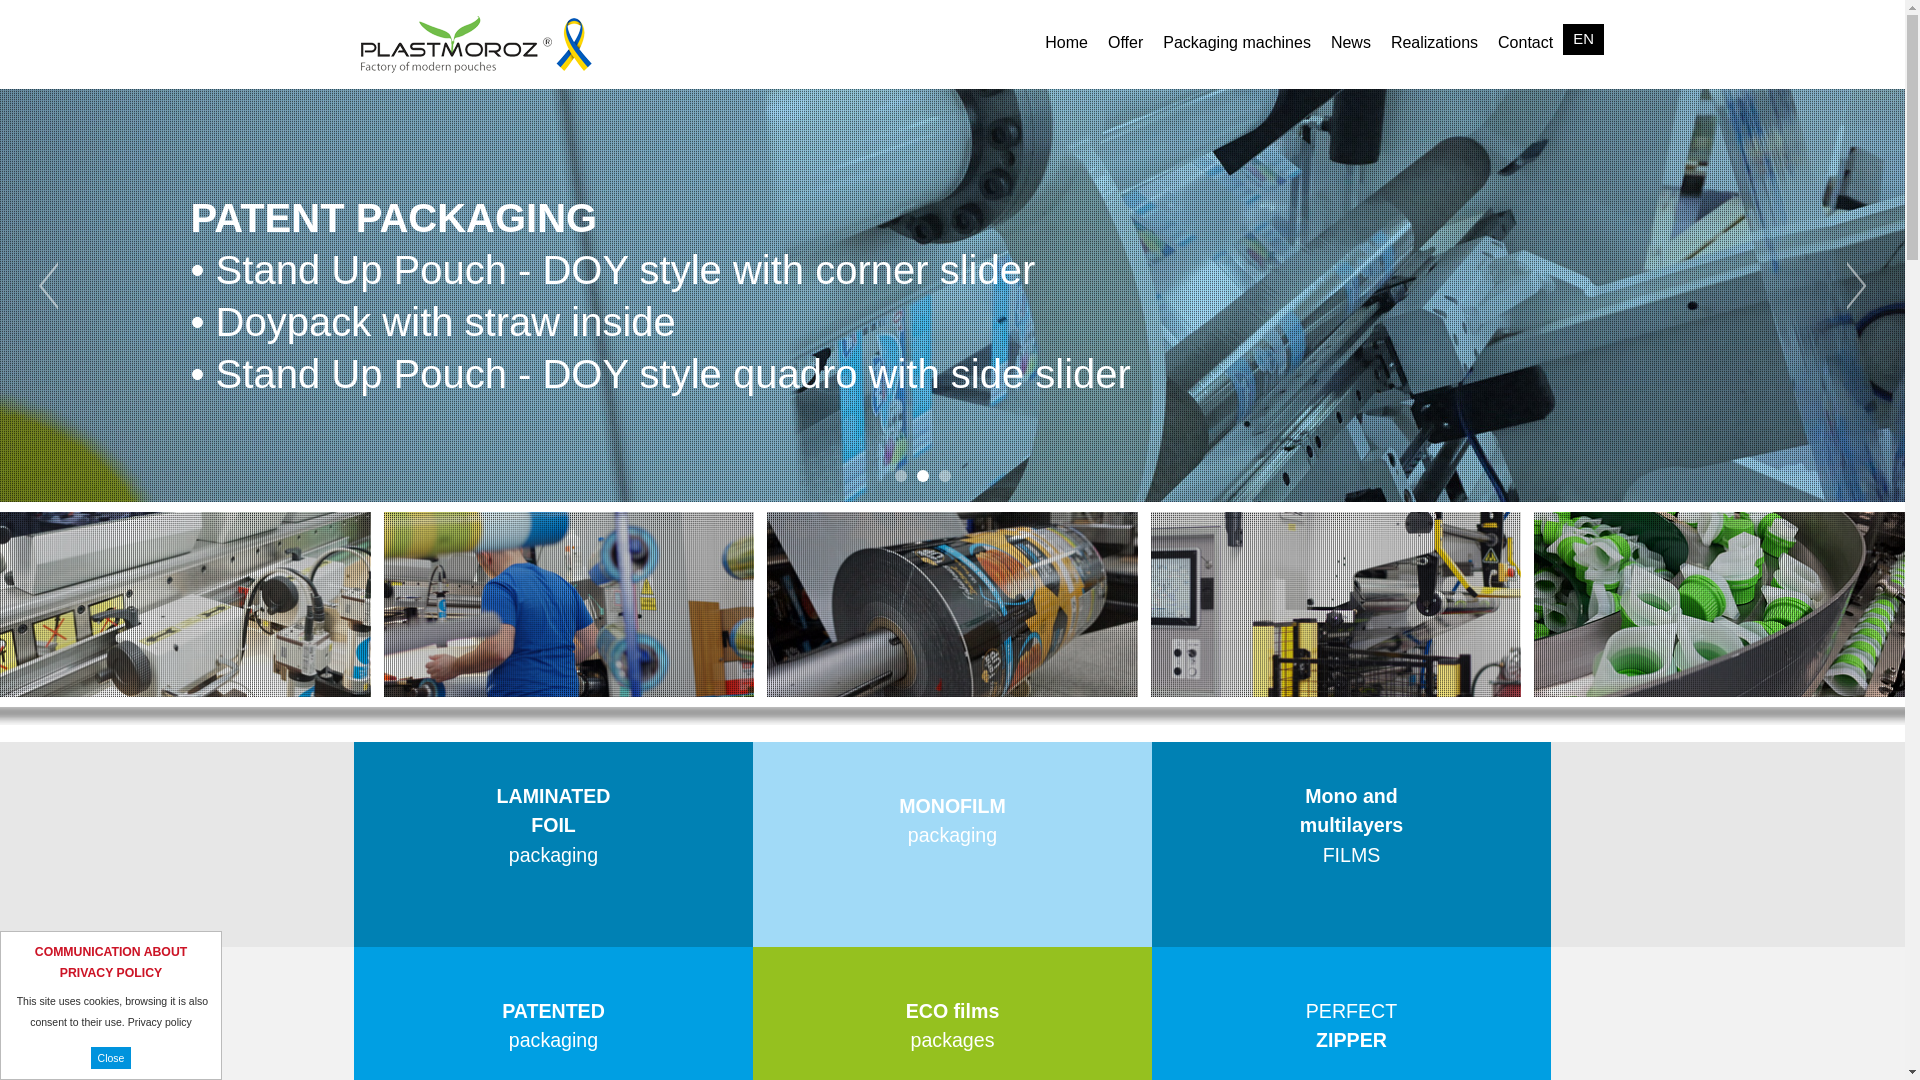 This screenshot has height=1080, width=1920. I want to click on EN, so click(552, 1002).